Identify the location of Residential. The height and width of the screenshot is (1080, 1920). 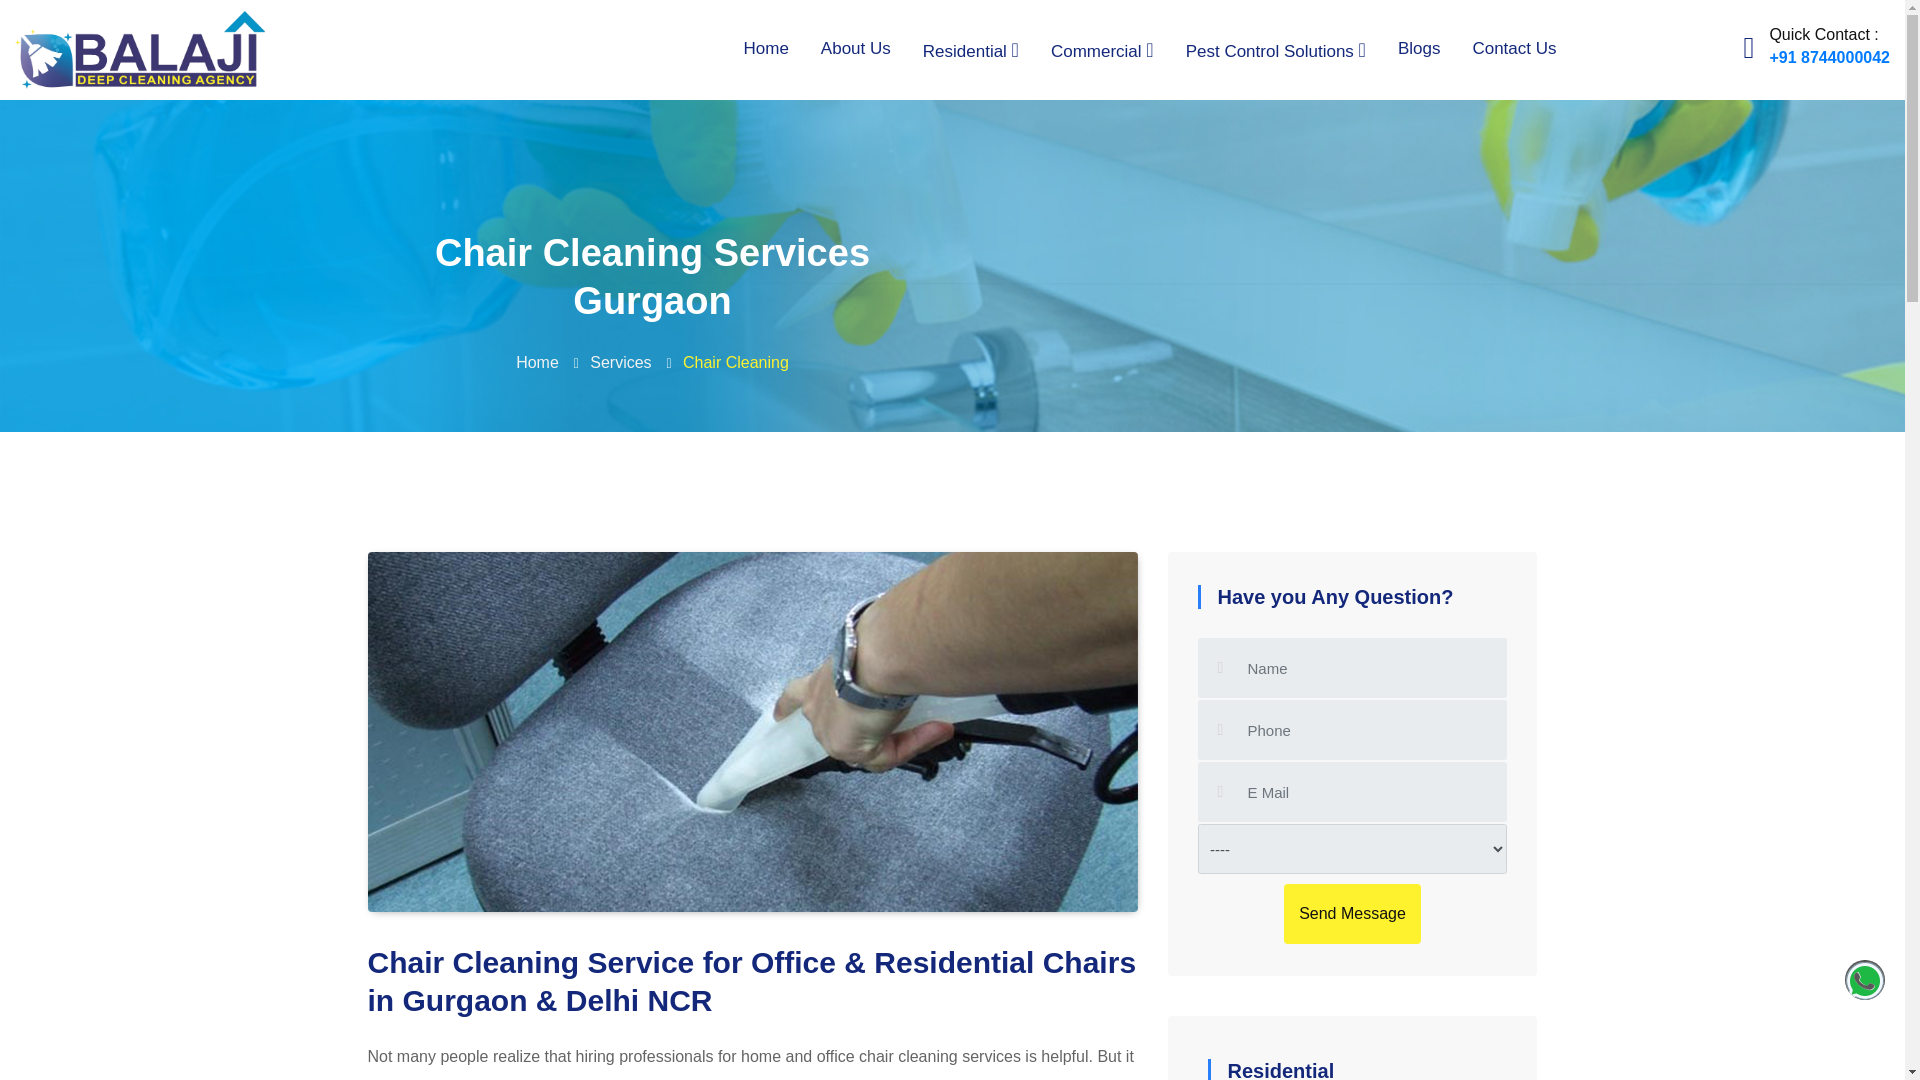
(970, 50).